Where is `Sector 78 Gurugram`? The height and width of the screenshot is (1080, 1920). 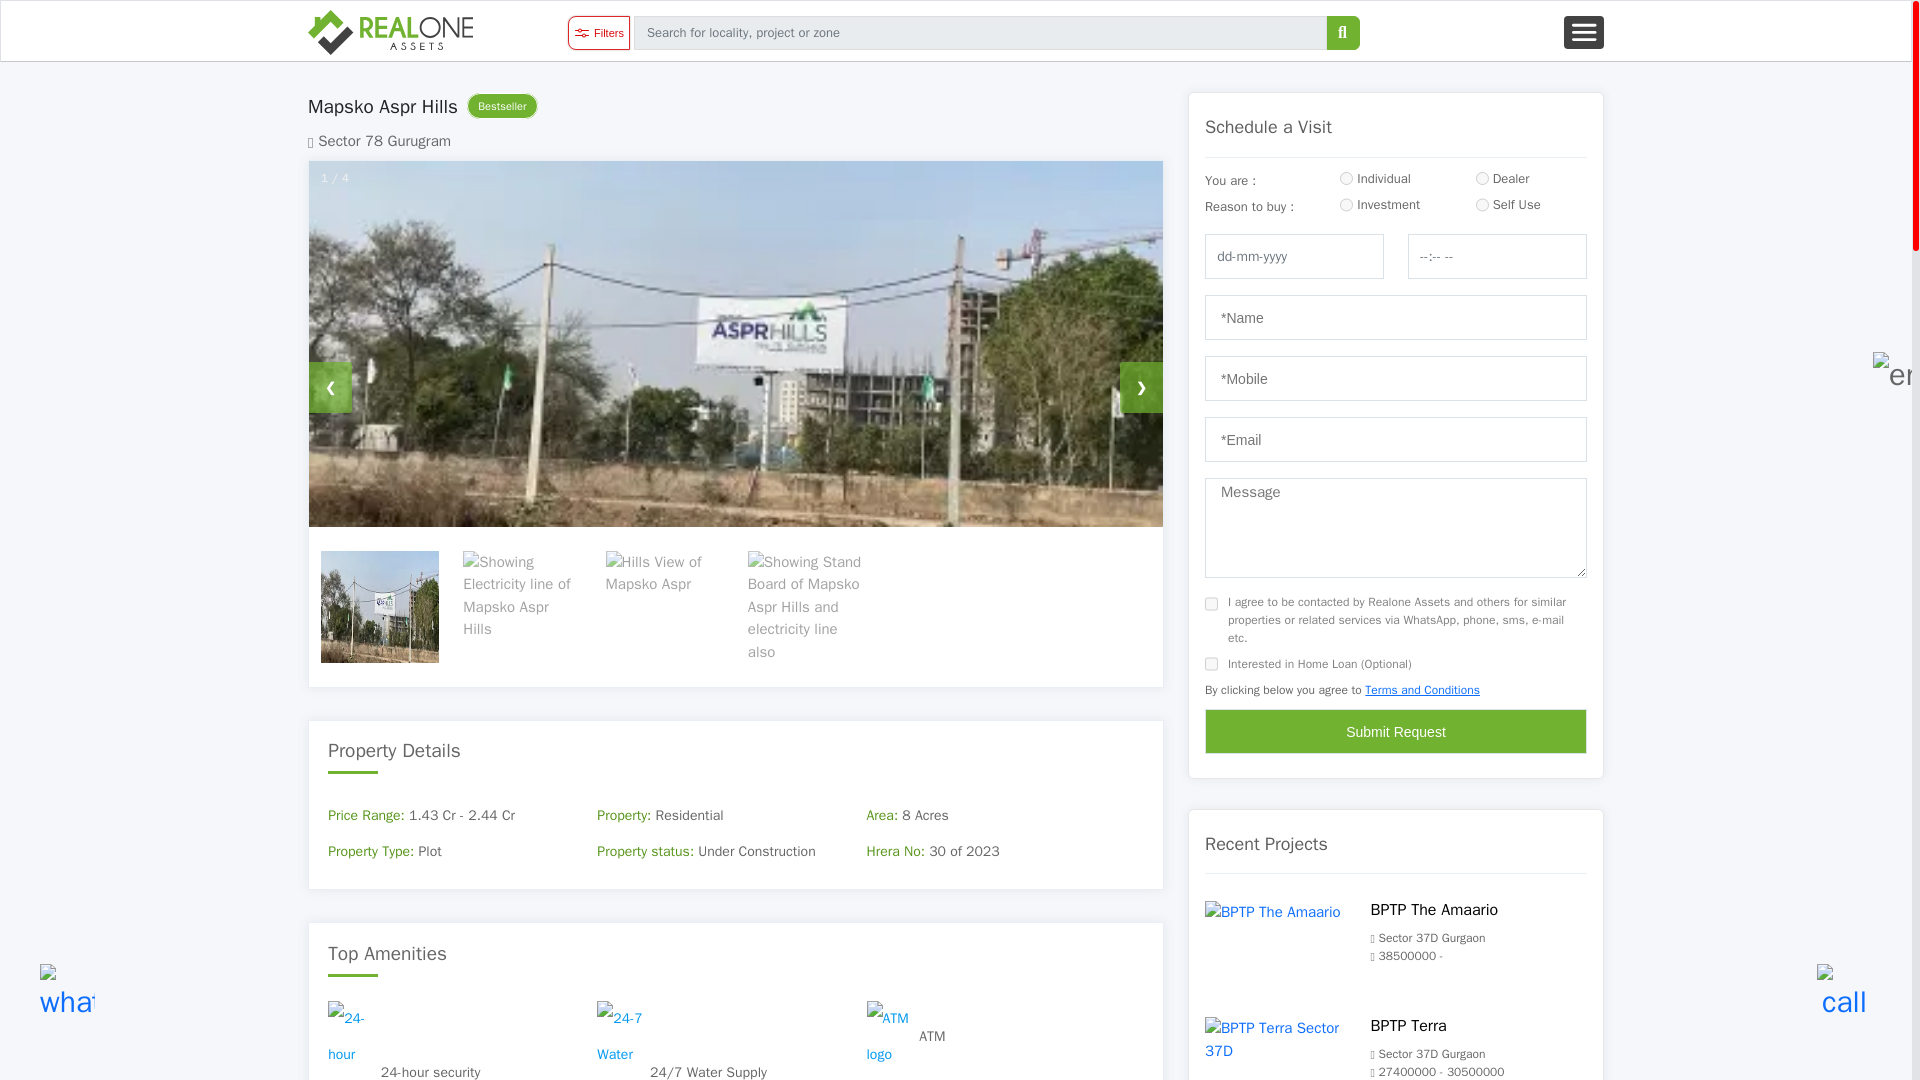 Sector 78 Gurugram is located at coordinates (379, 140).